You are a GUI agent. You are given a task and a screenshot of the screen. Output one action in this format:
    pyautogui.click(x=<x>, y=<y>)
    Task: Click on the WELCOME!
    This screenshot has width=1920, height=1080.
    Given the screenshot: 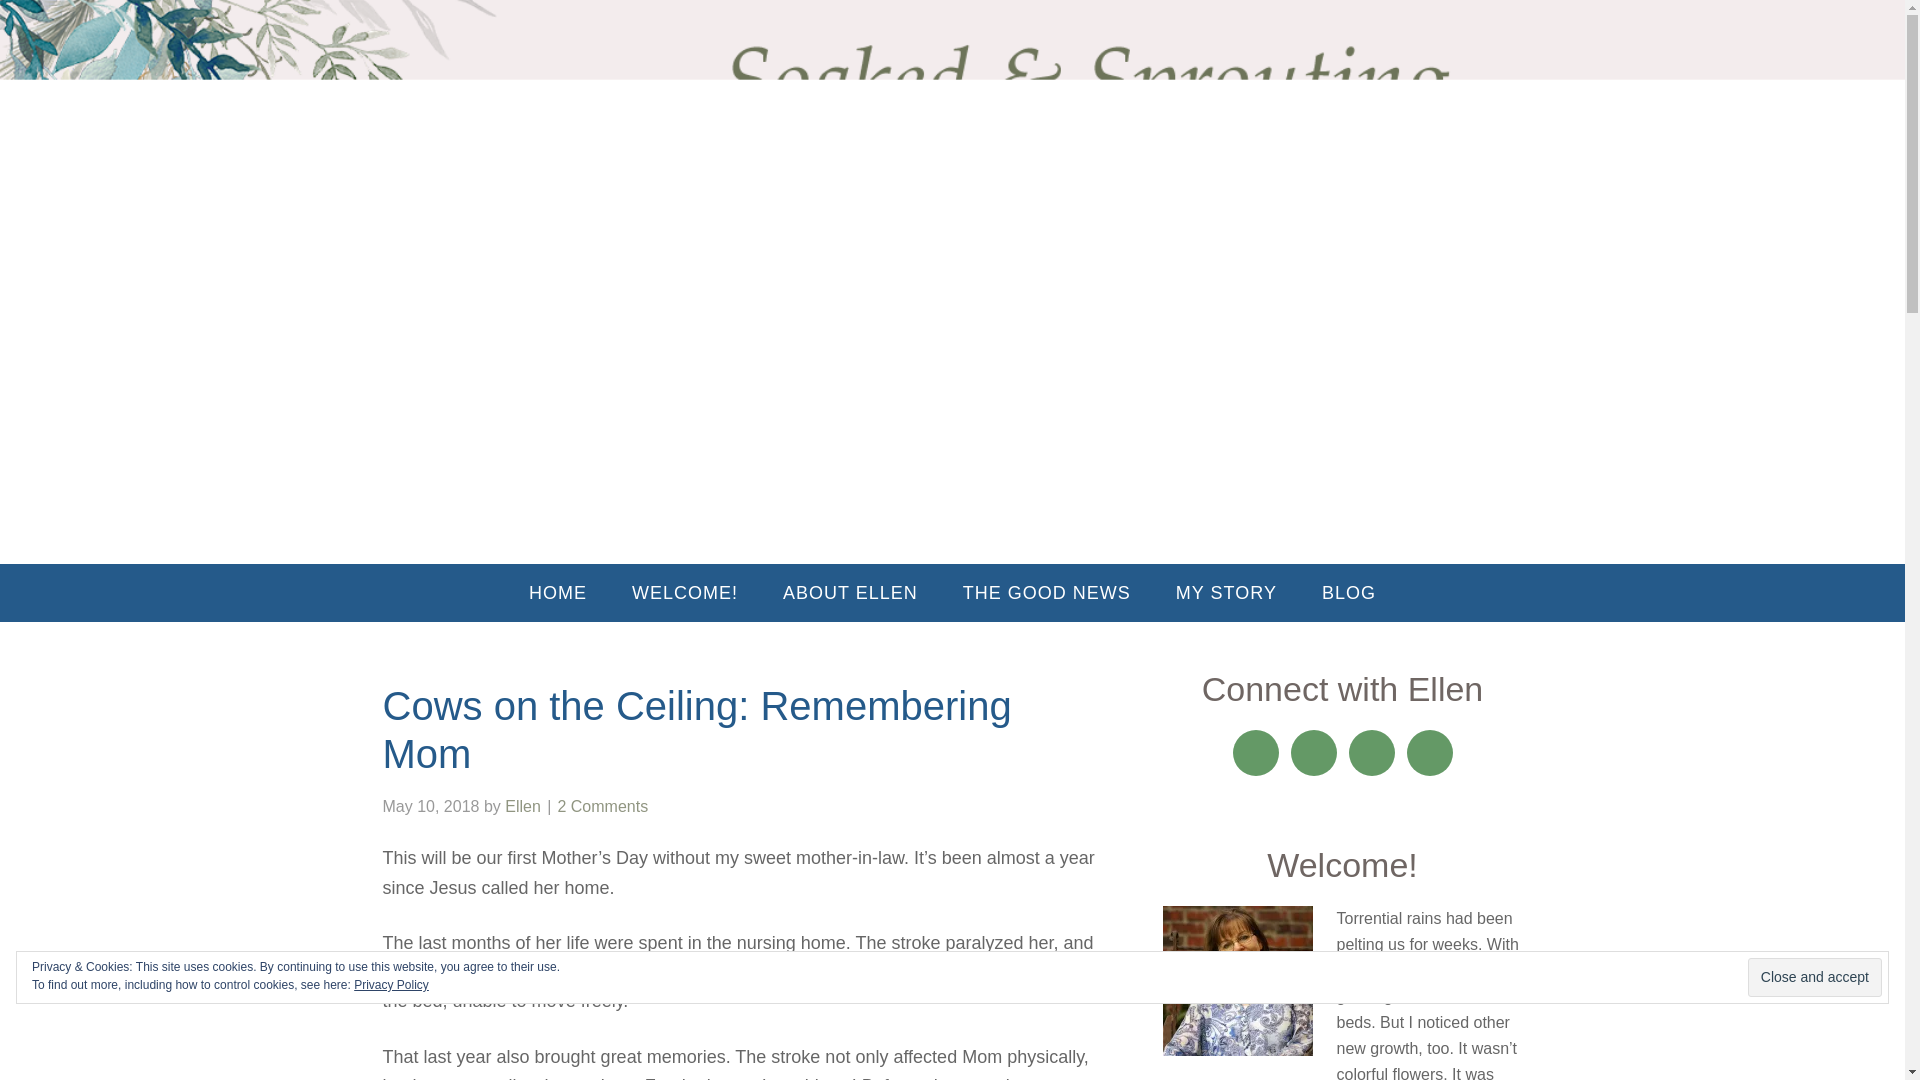 What is the action you would take?
    pyautogui.click(x=685, y=592)
    